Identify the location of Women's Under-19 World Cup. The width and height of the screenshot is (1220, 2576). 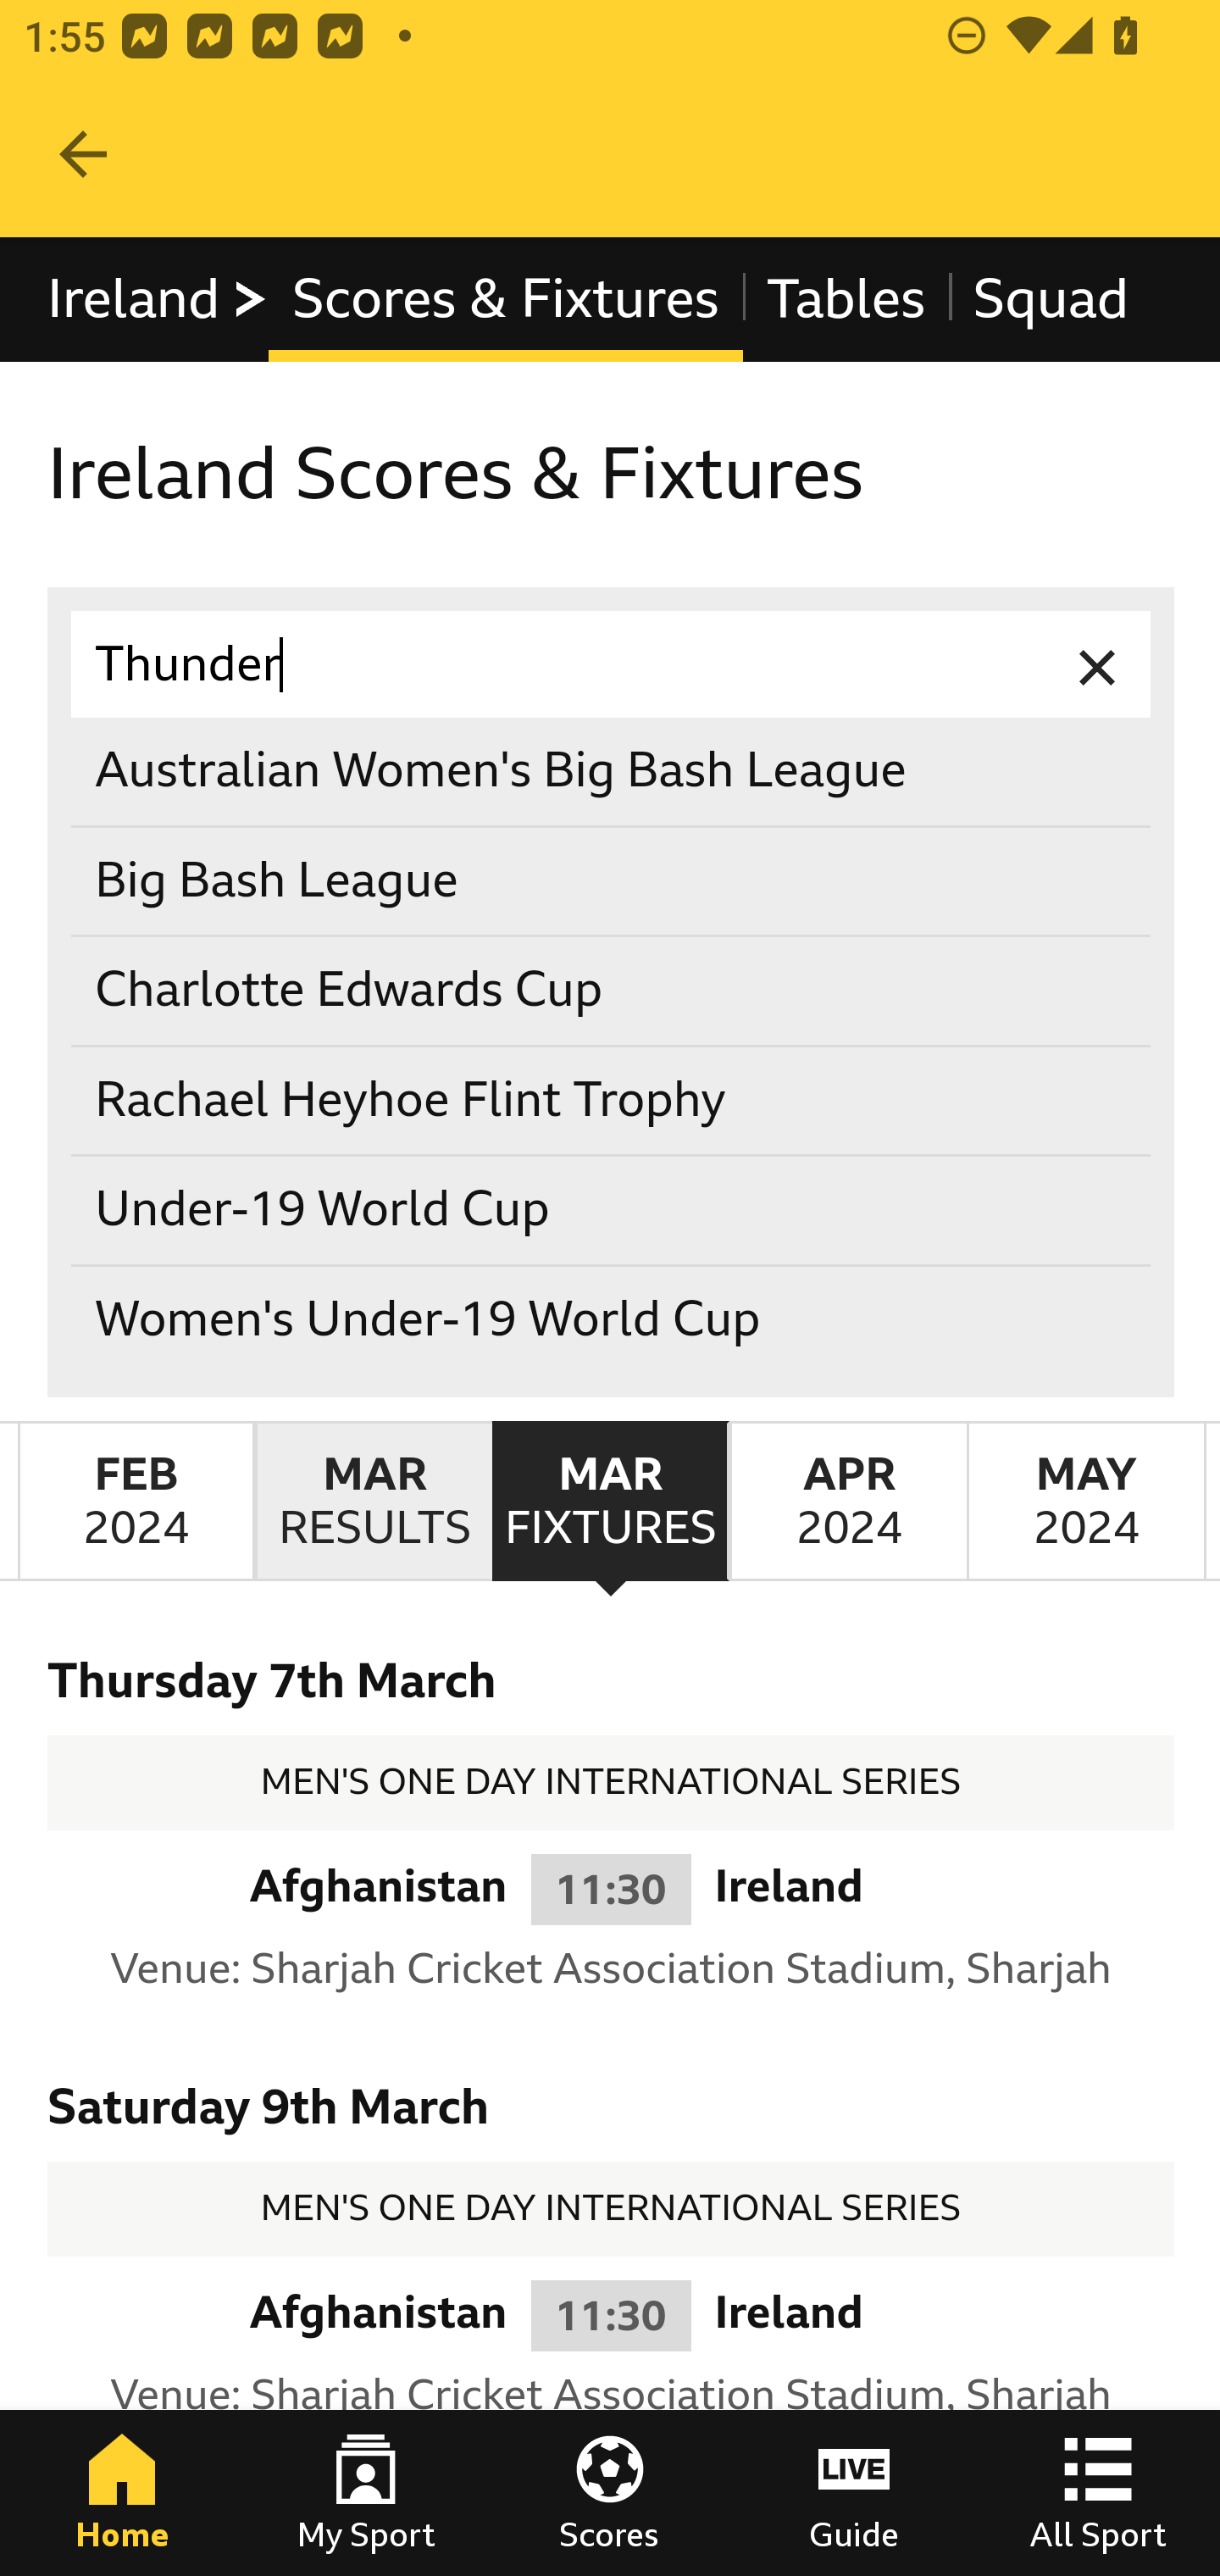
(612, 1319).